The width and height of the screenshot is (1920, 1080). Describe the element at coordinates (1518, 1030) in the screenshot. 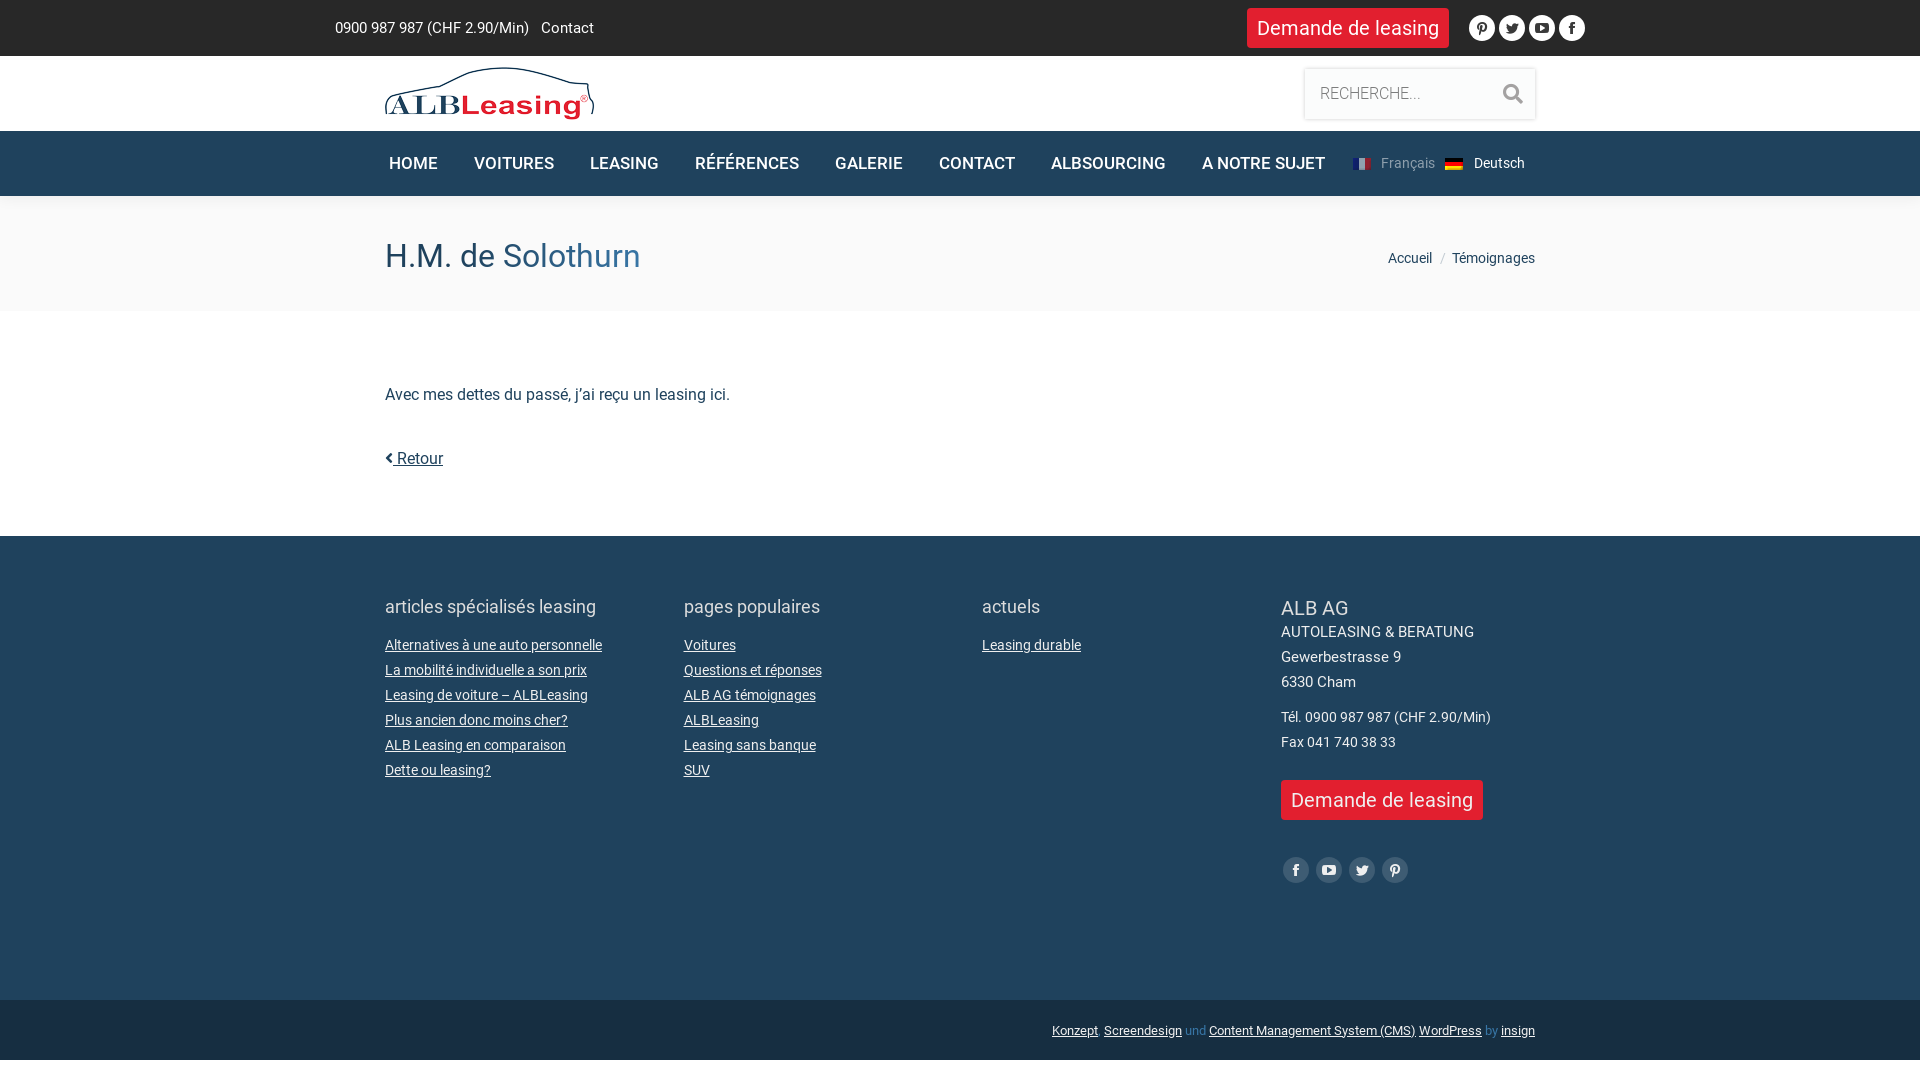

I see `insign` at that location.